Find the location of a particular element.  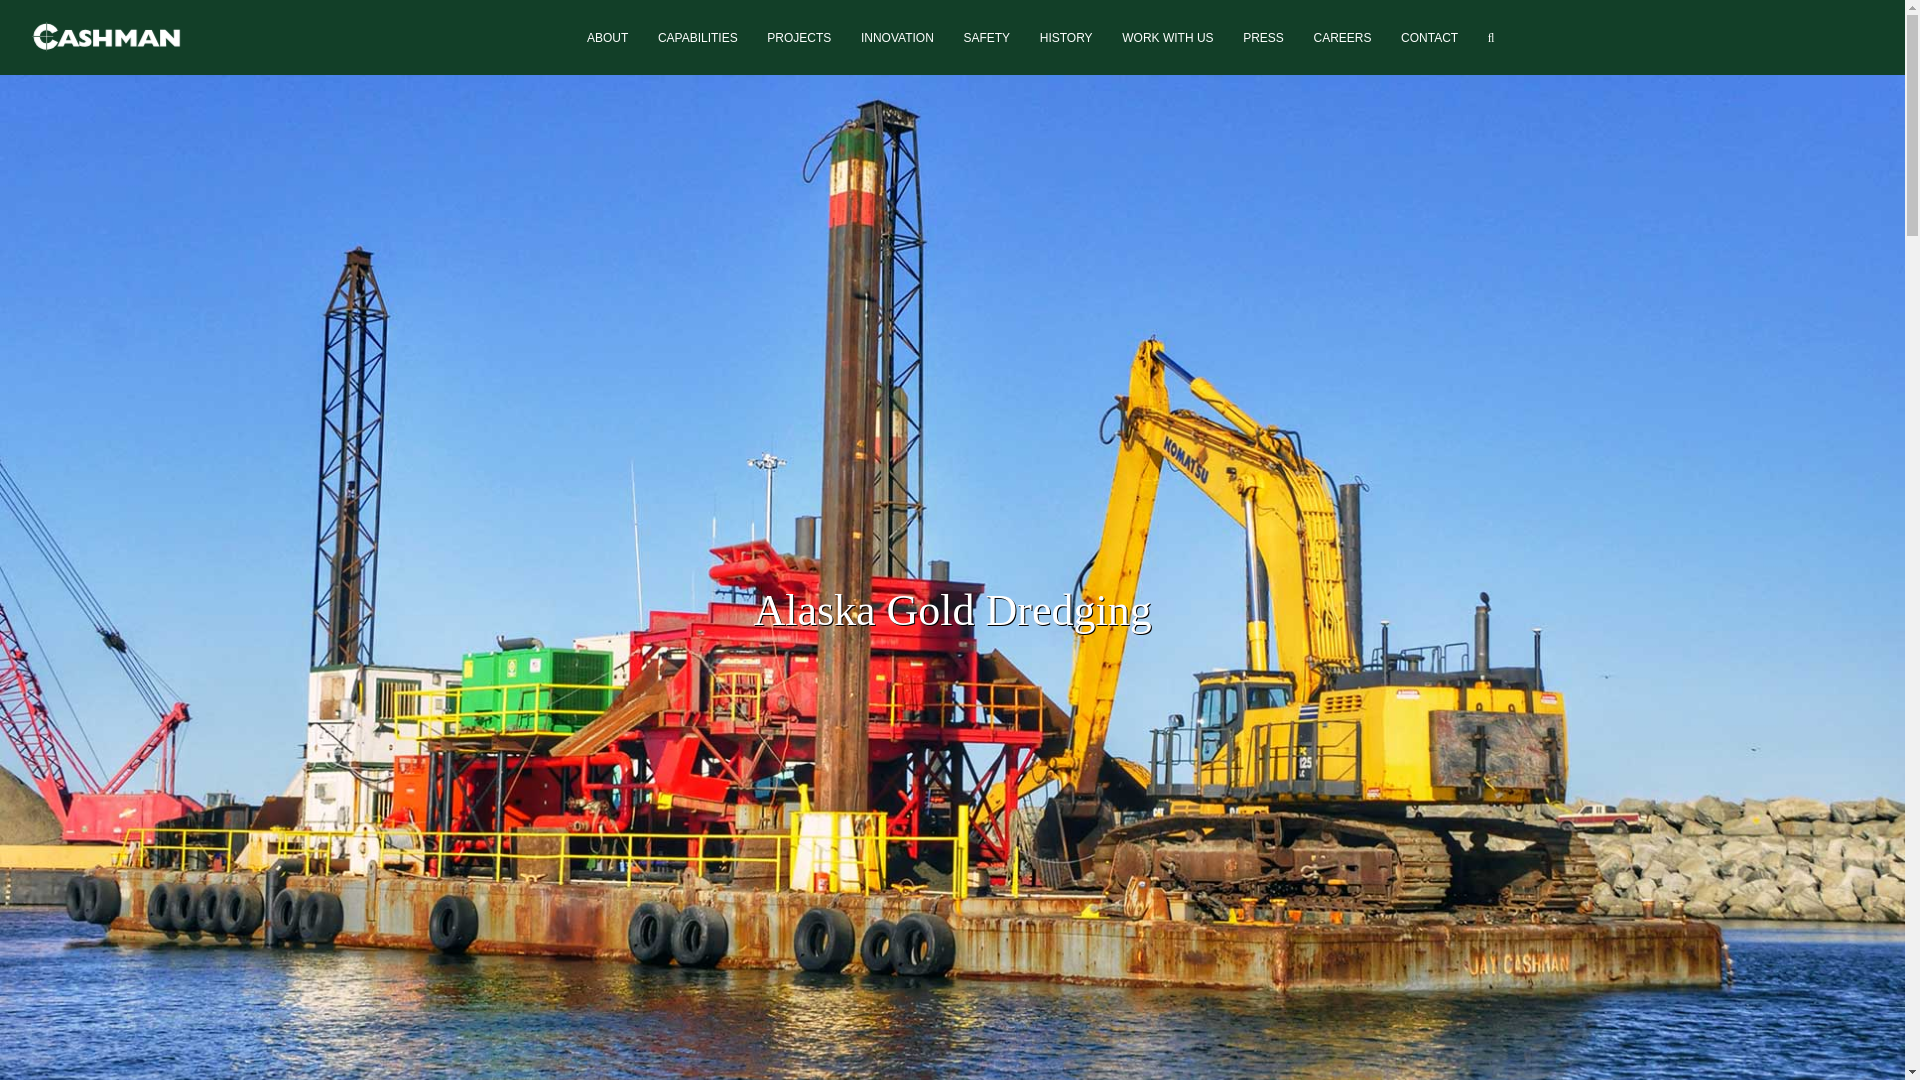

Work With Us is located at coordinates (1167, 38).